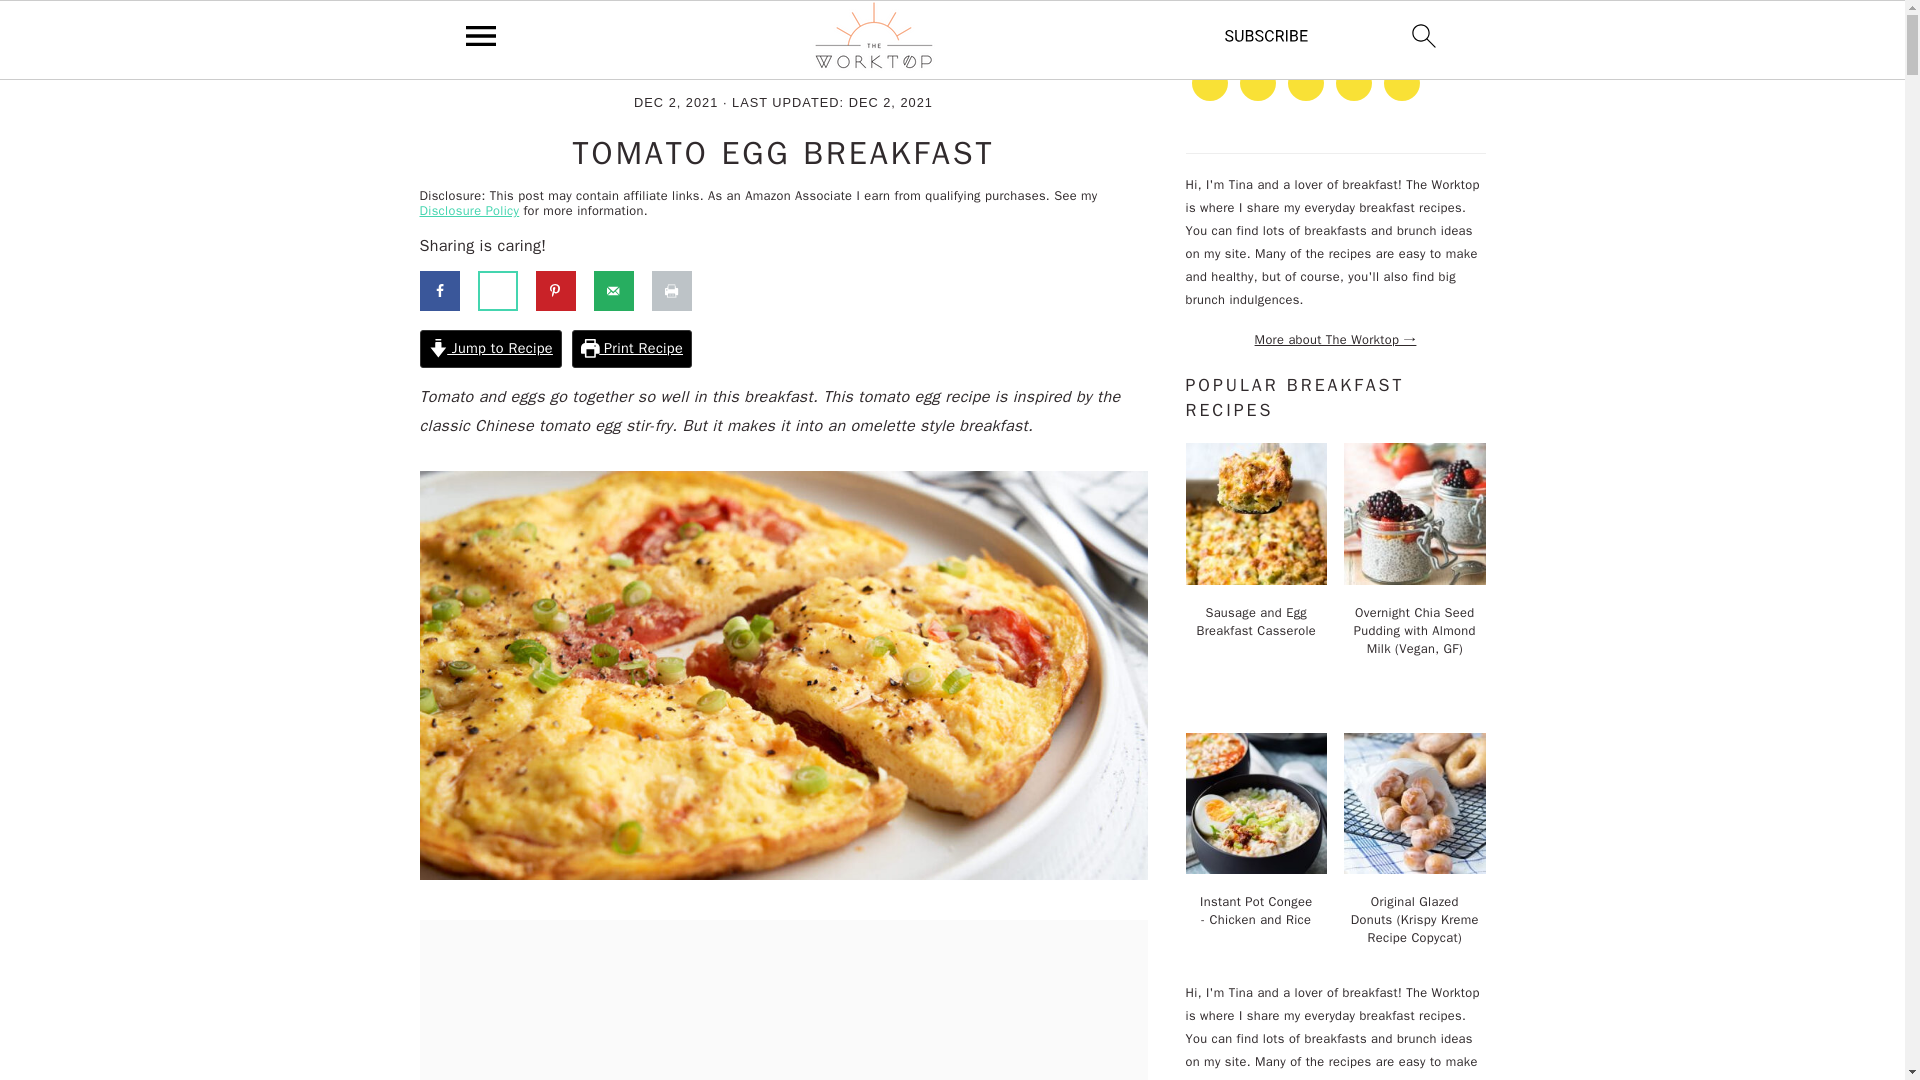 The width and height of the screenshot is (1920, 1080). I want to click on Print this webpage, so click(681, 291).